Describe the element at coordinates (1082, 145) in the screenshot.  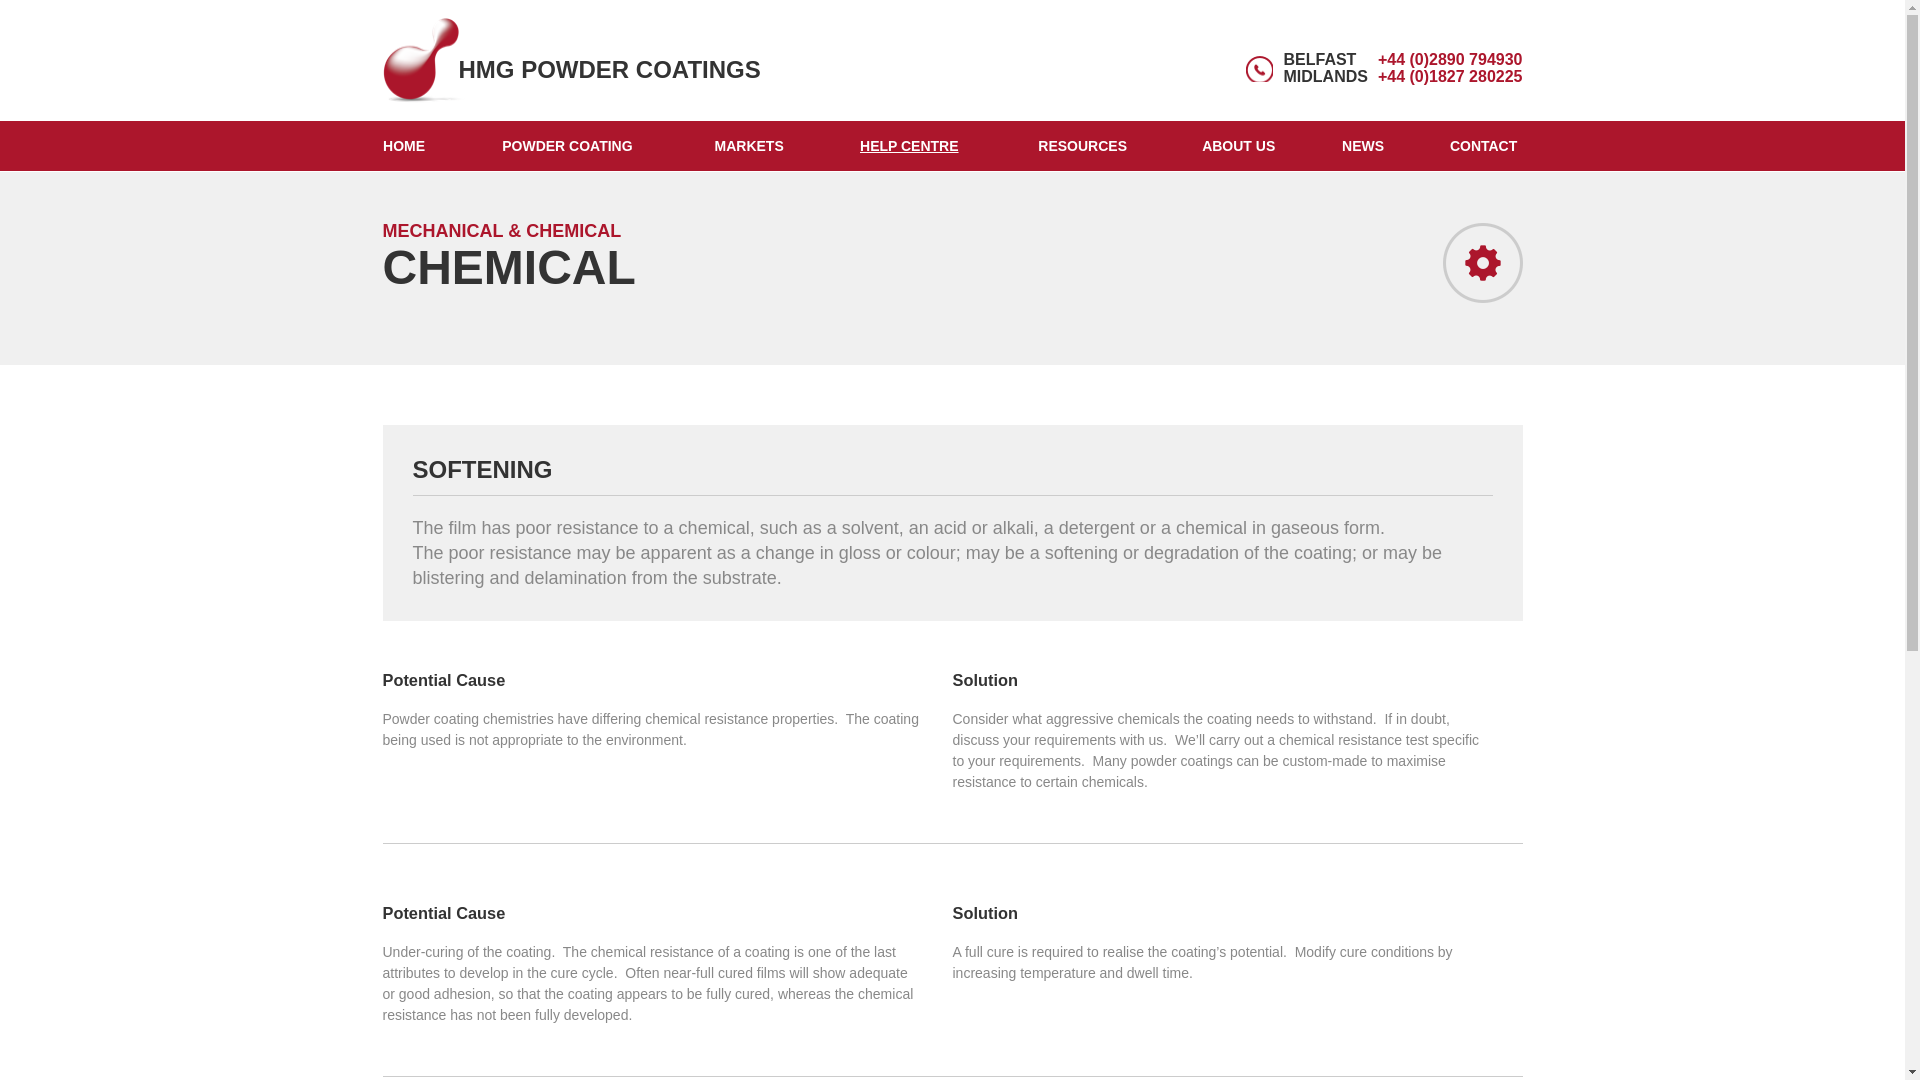
I see `RESOURCES` at that location.